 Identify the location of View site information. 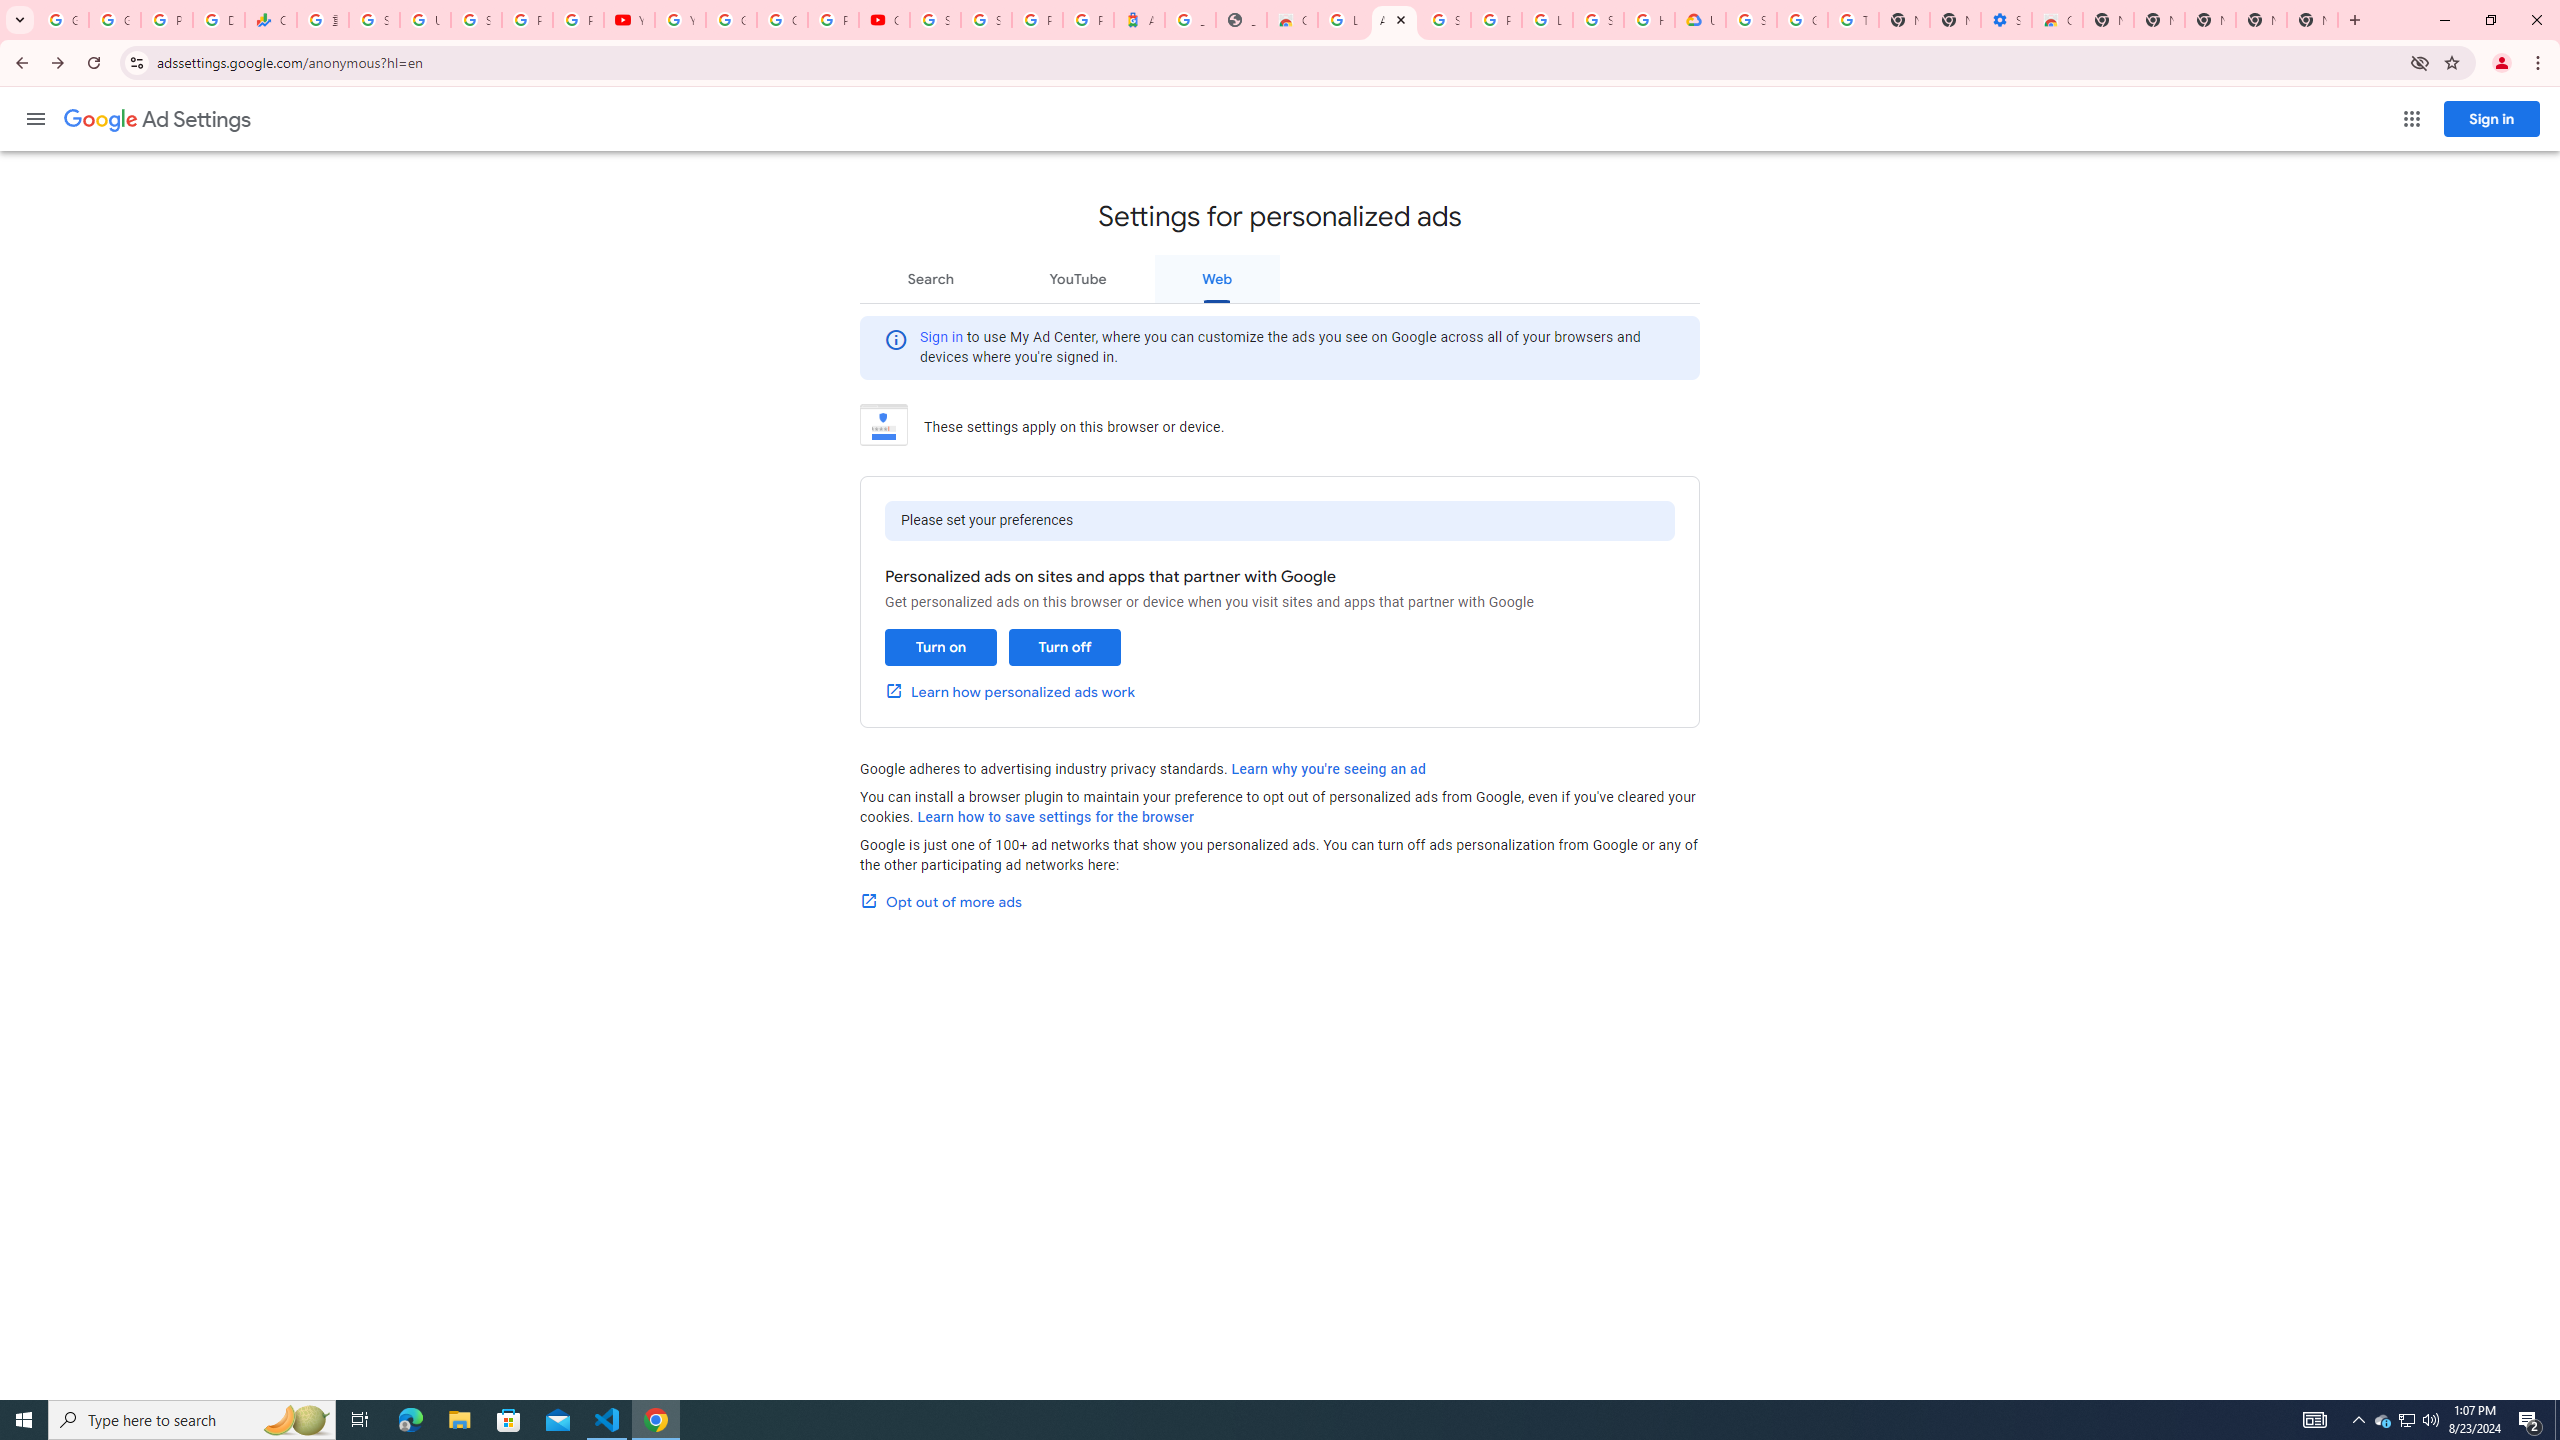
(136, 62).